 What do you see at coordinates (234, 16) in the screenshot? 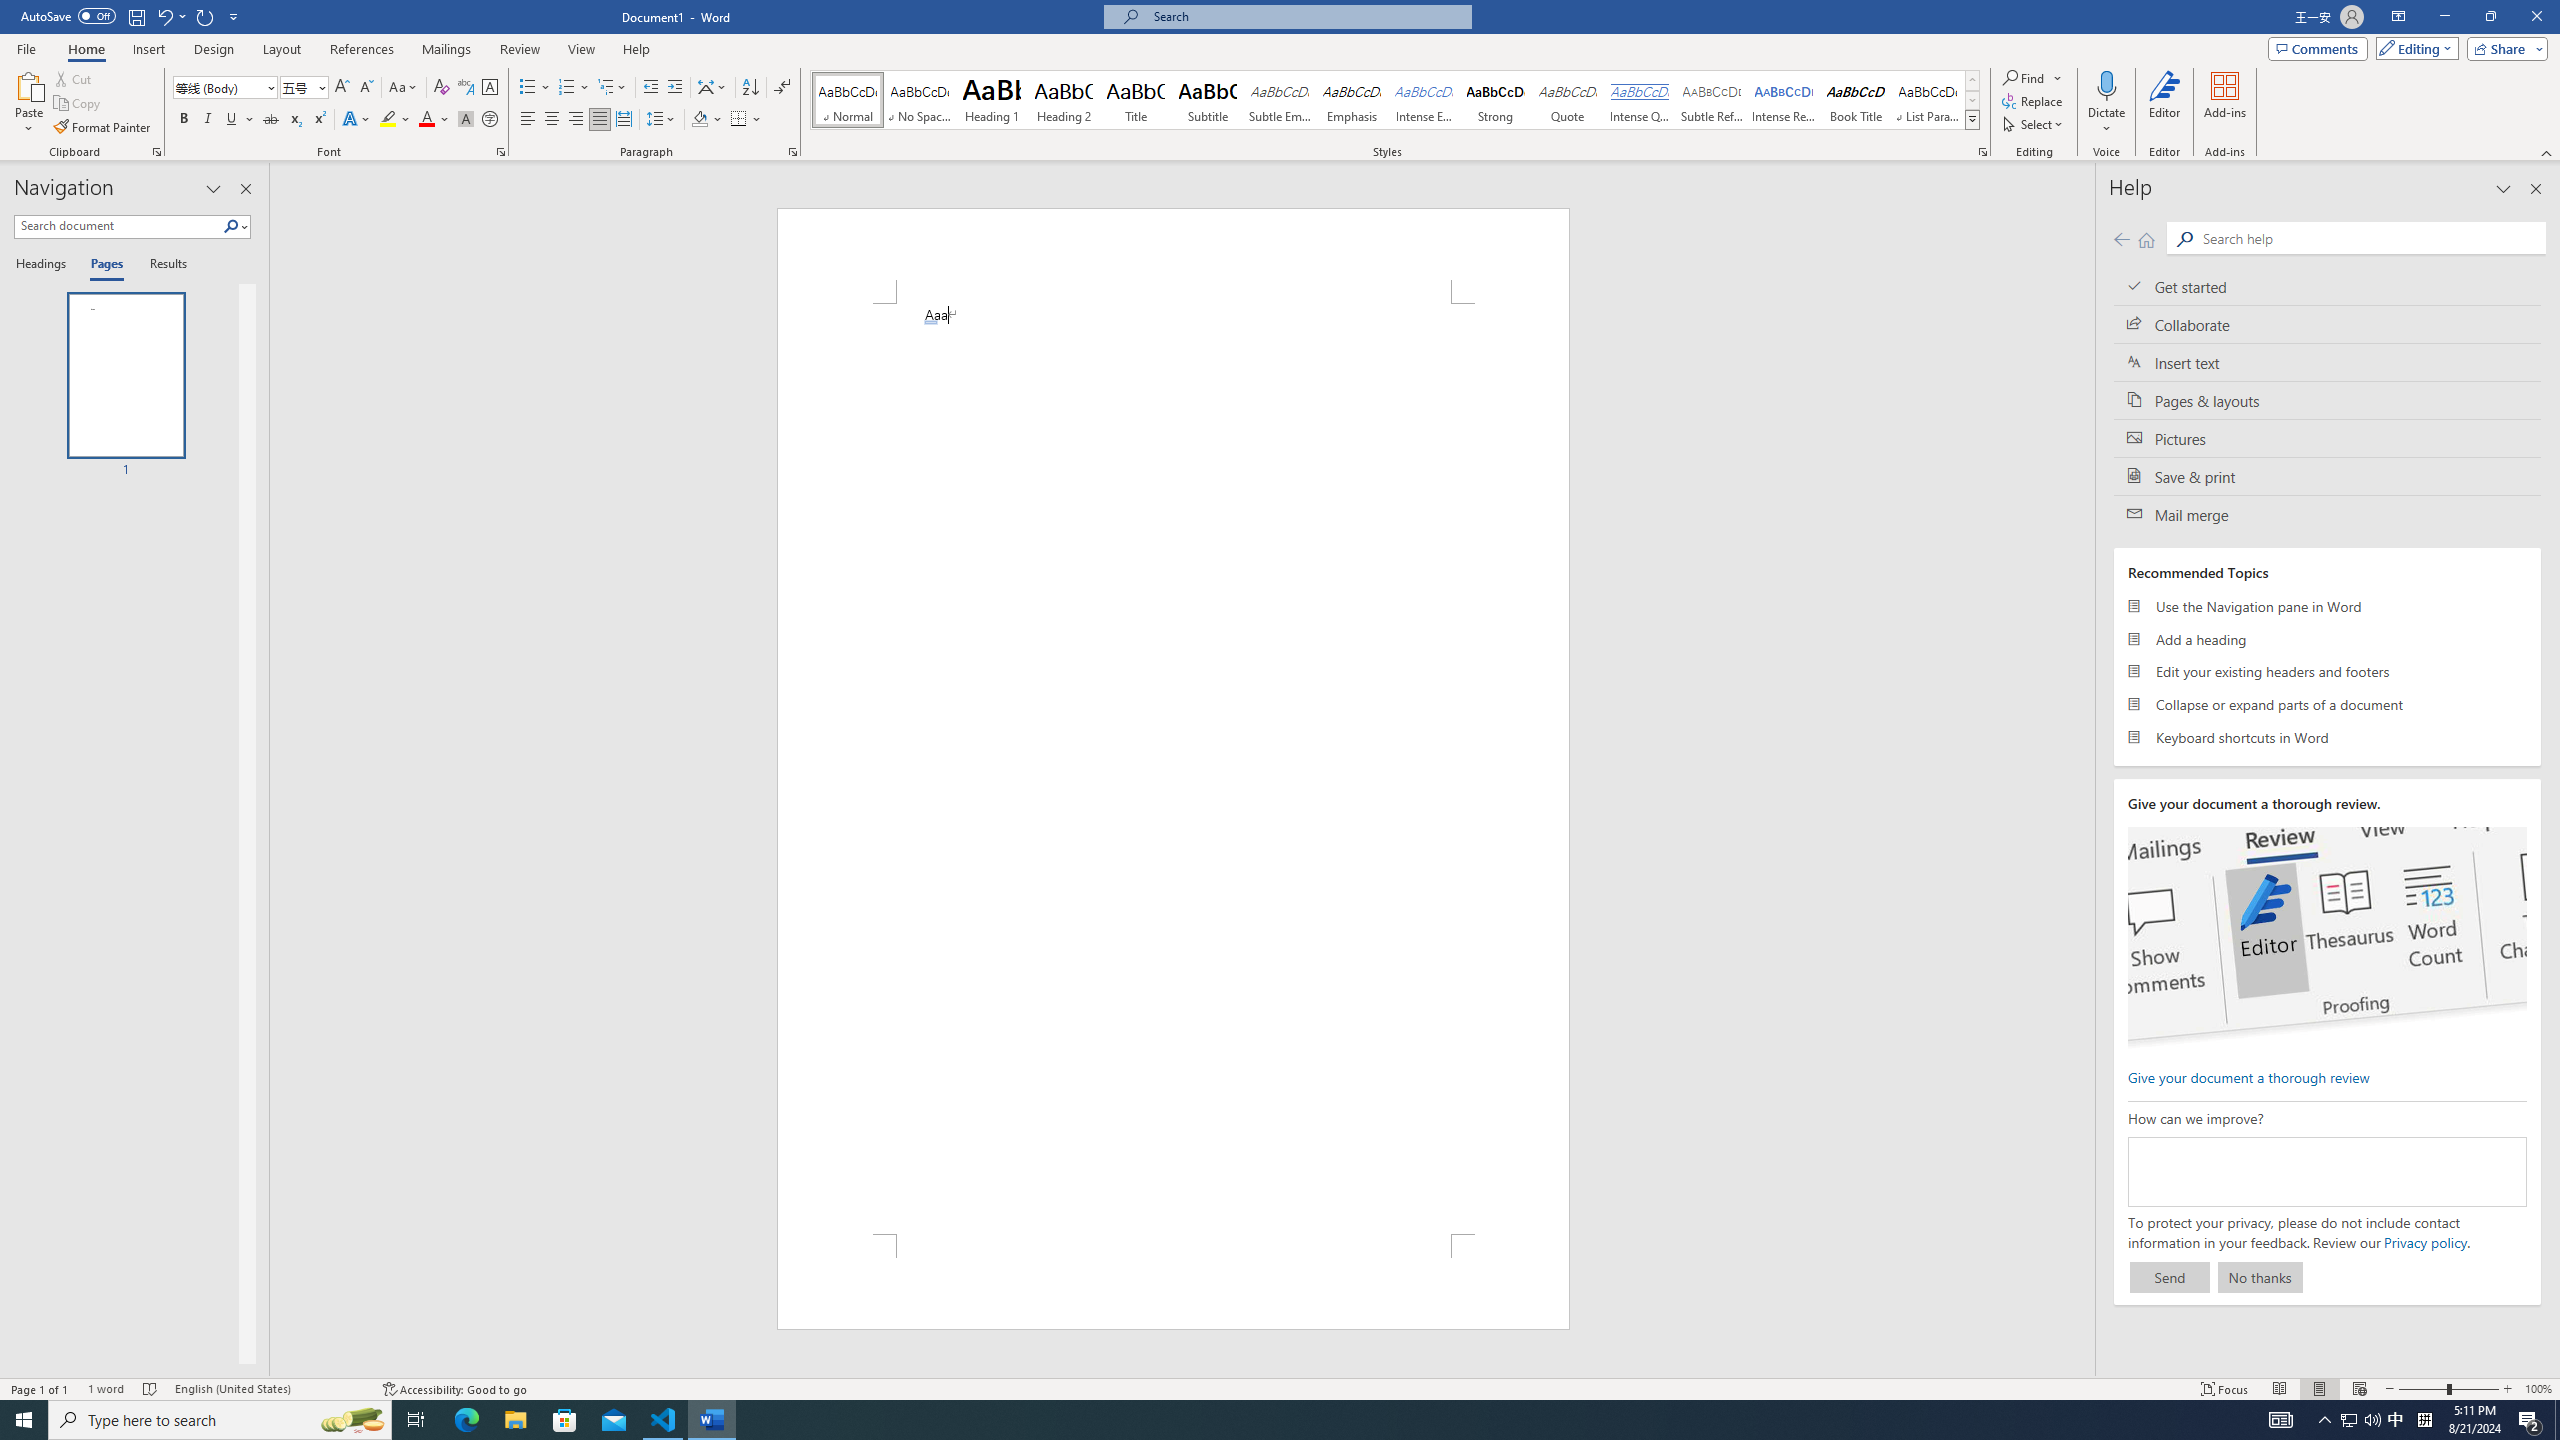
I see `Customize Quick Access Toolbar` at bounding box center [234, 16].